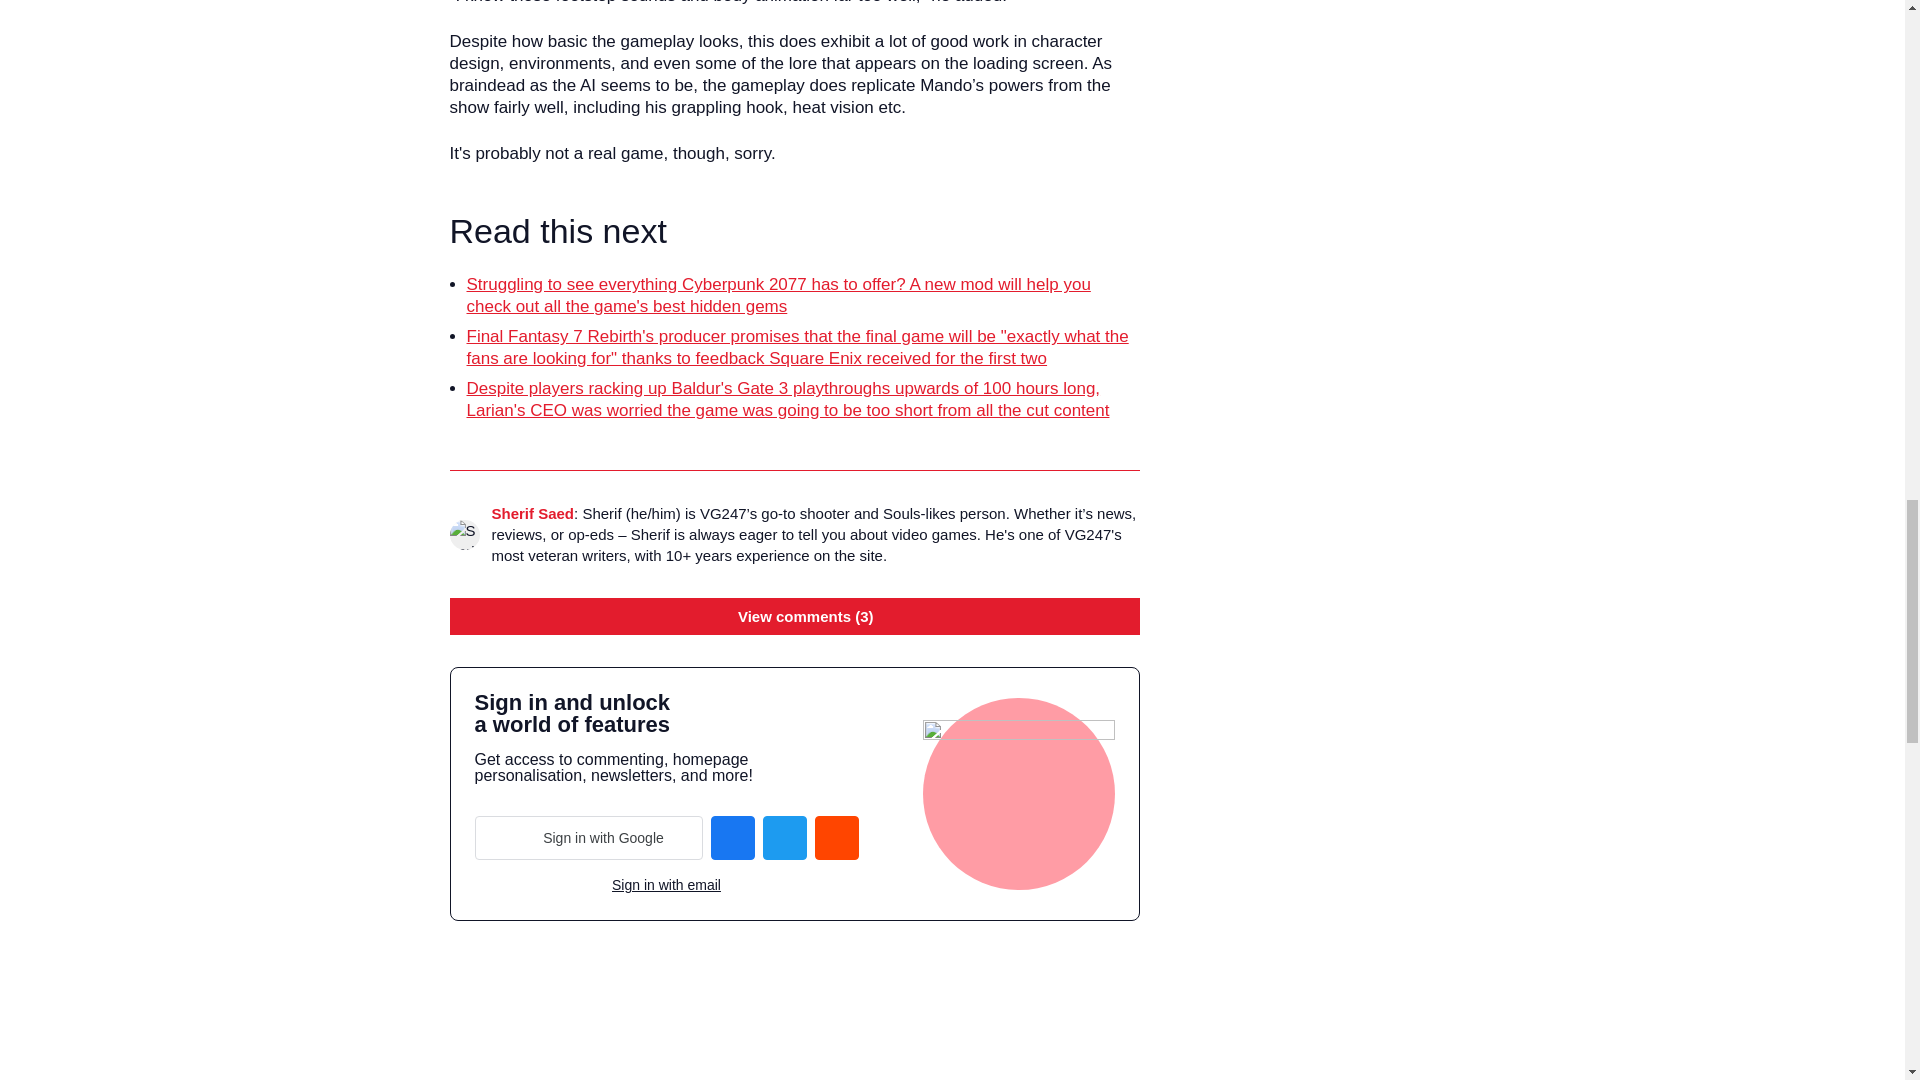 The height and width of the screenshot is (1080, 1920). Describe the element at coordinates (784, 838) in the screenshot. I see `Sign in with Twitter` at that location.